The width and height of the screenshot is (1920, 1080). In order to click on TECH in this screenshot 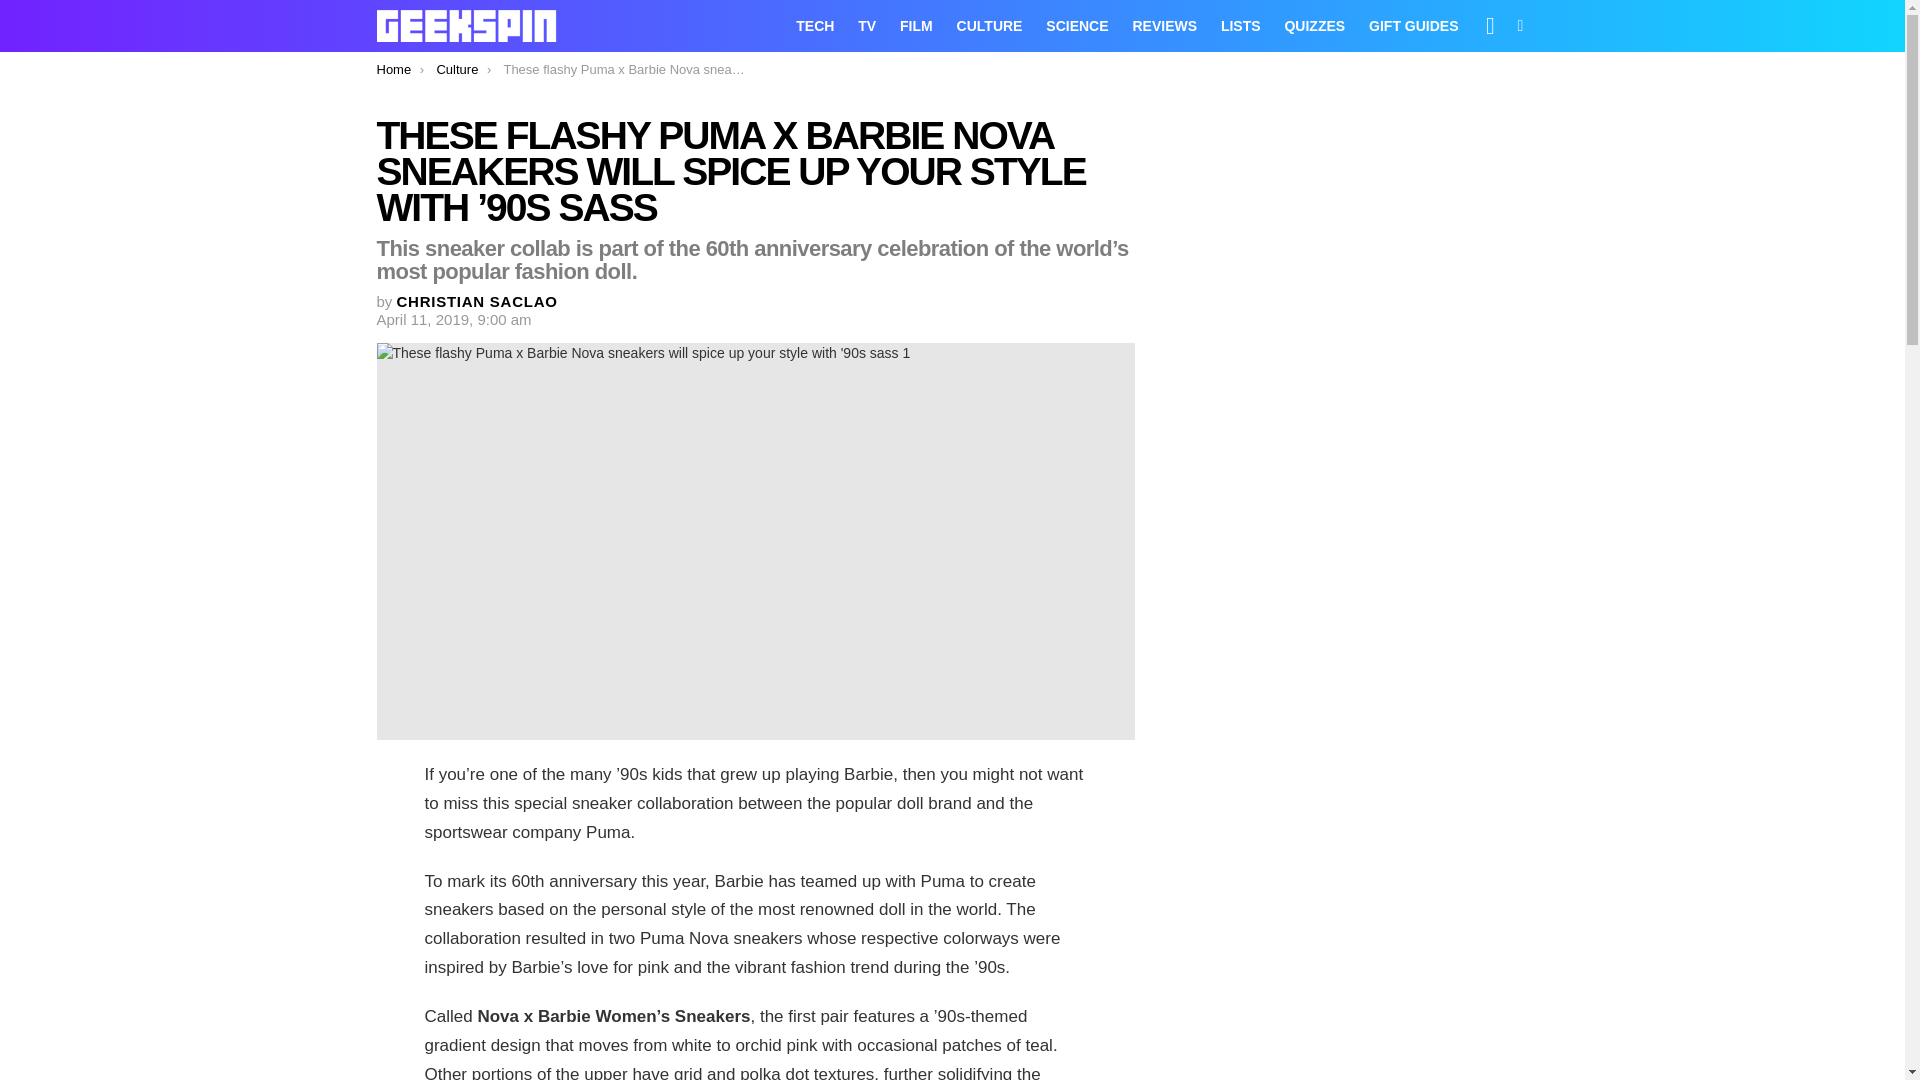, I will do `click(814, 26)`.